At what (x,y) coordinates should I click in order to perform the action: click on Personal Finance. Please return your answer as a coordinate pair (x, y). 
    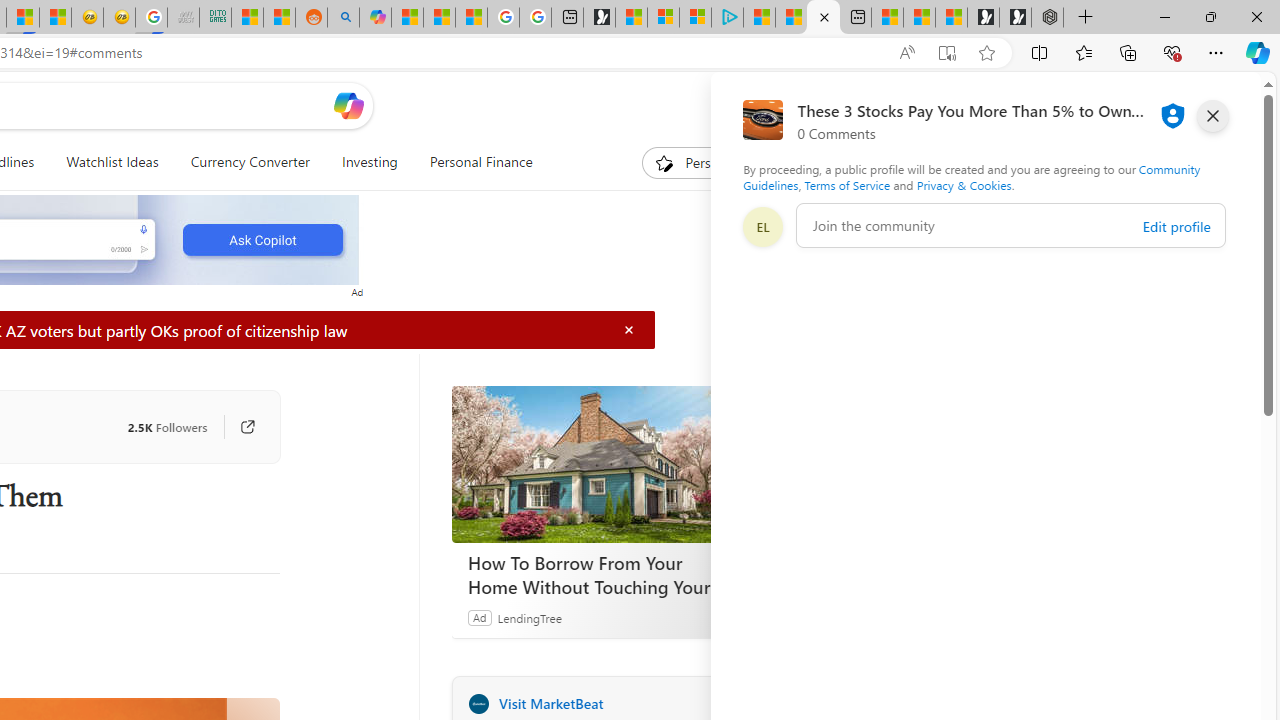
    Looking at the image, I should click on (480, 162).